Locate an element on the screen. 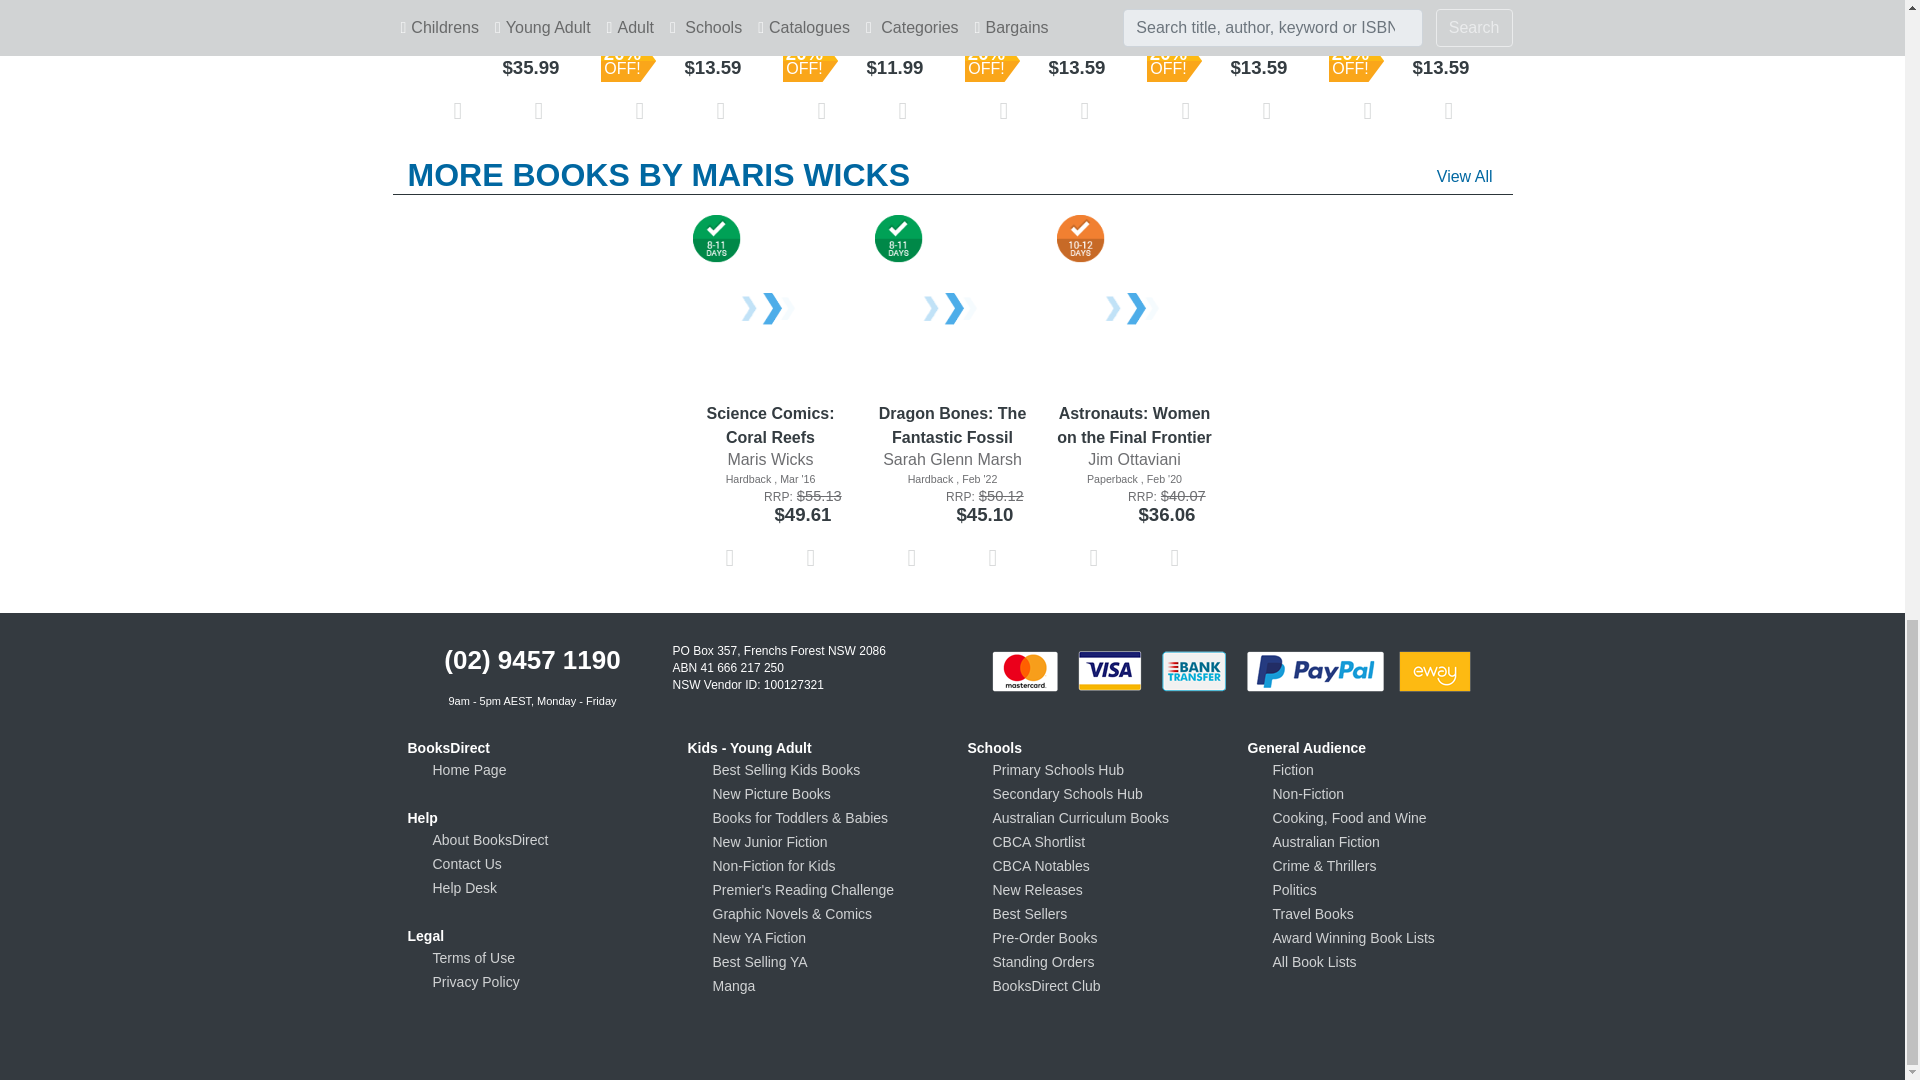 The width and height of the screenshot is (1920, 1080). Masters Of Comics is located at coordinates (498, 1).